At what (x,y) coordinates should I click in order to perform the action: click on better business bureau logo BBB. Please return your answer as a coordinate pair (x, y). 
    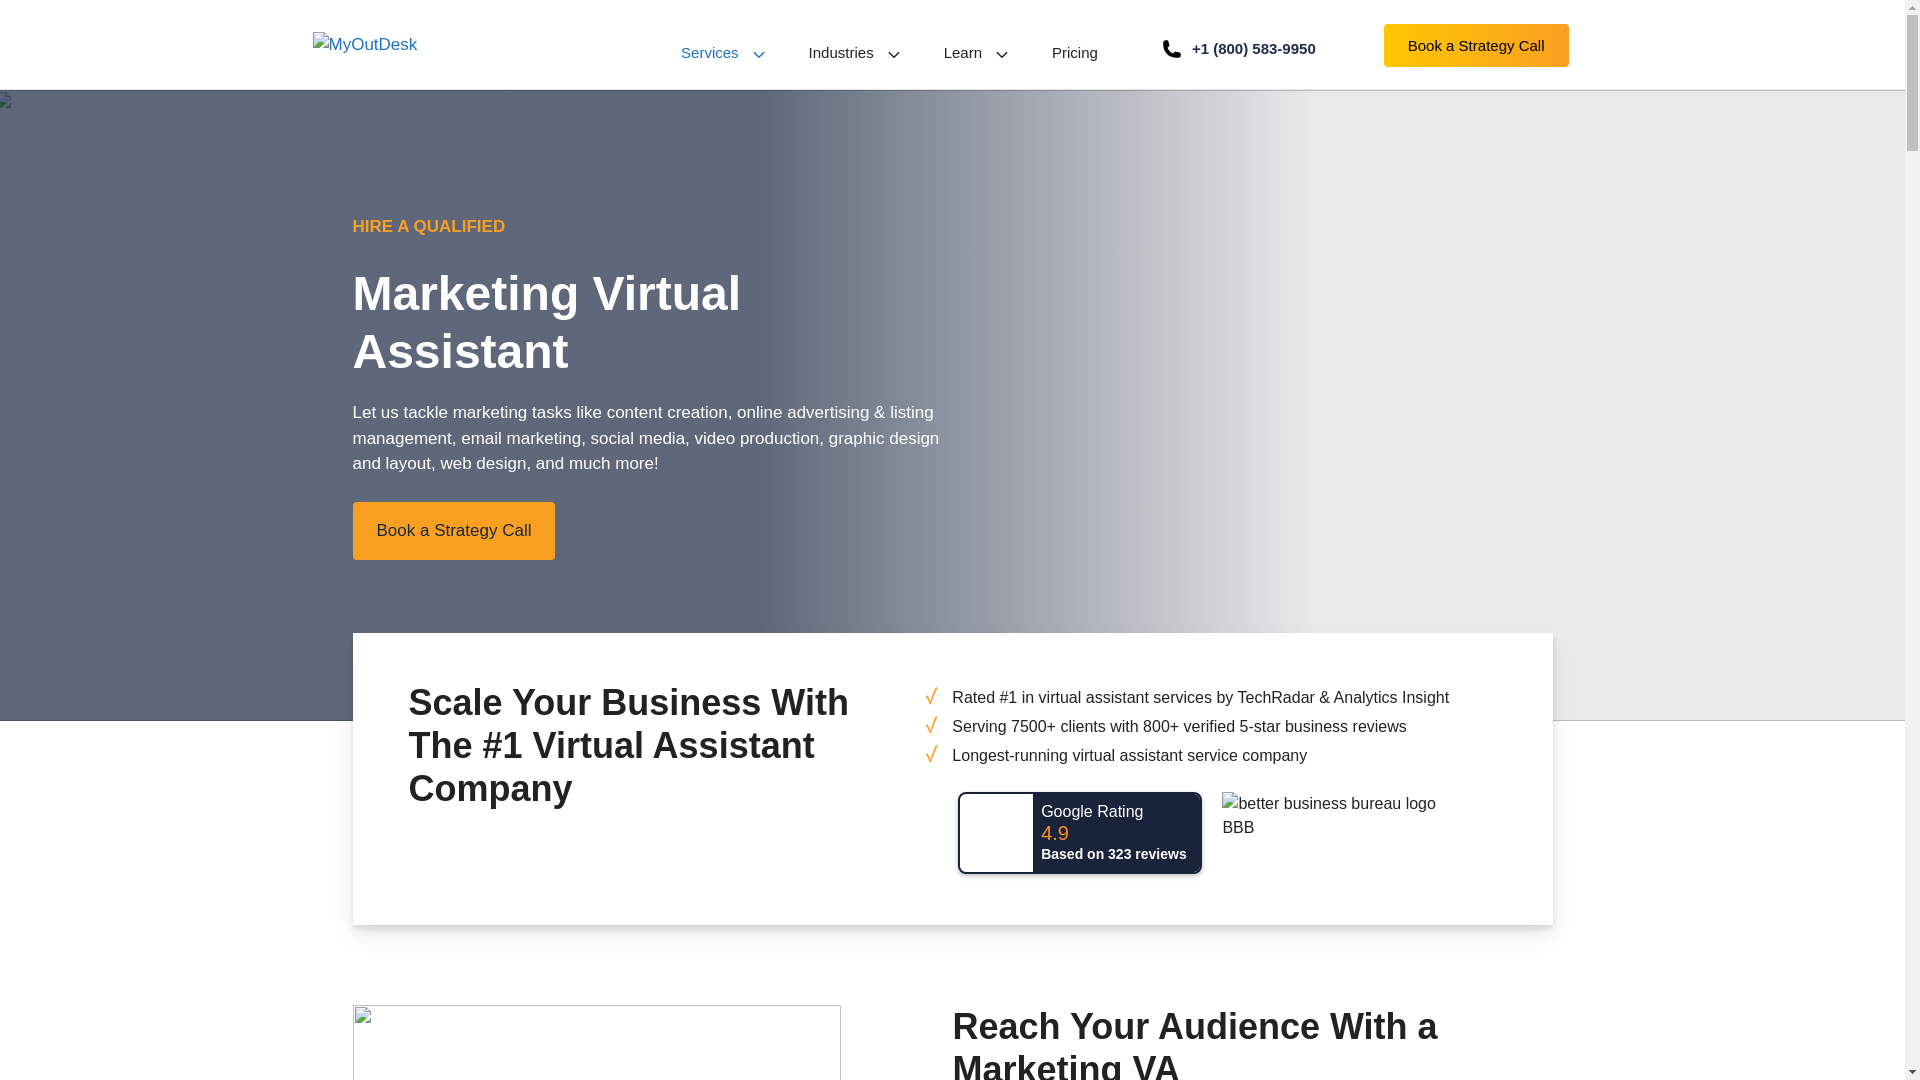
    Looking at the image, I should click on (1344, 816).